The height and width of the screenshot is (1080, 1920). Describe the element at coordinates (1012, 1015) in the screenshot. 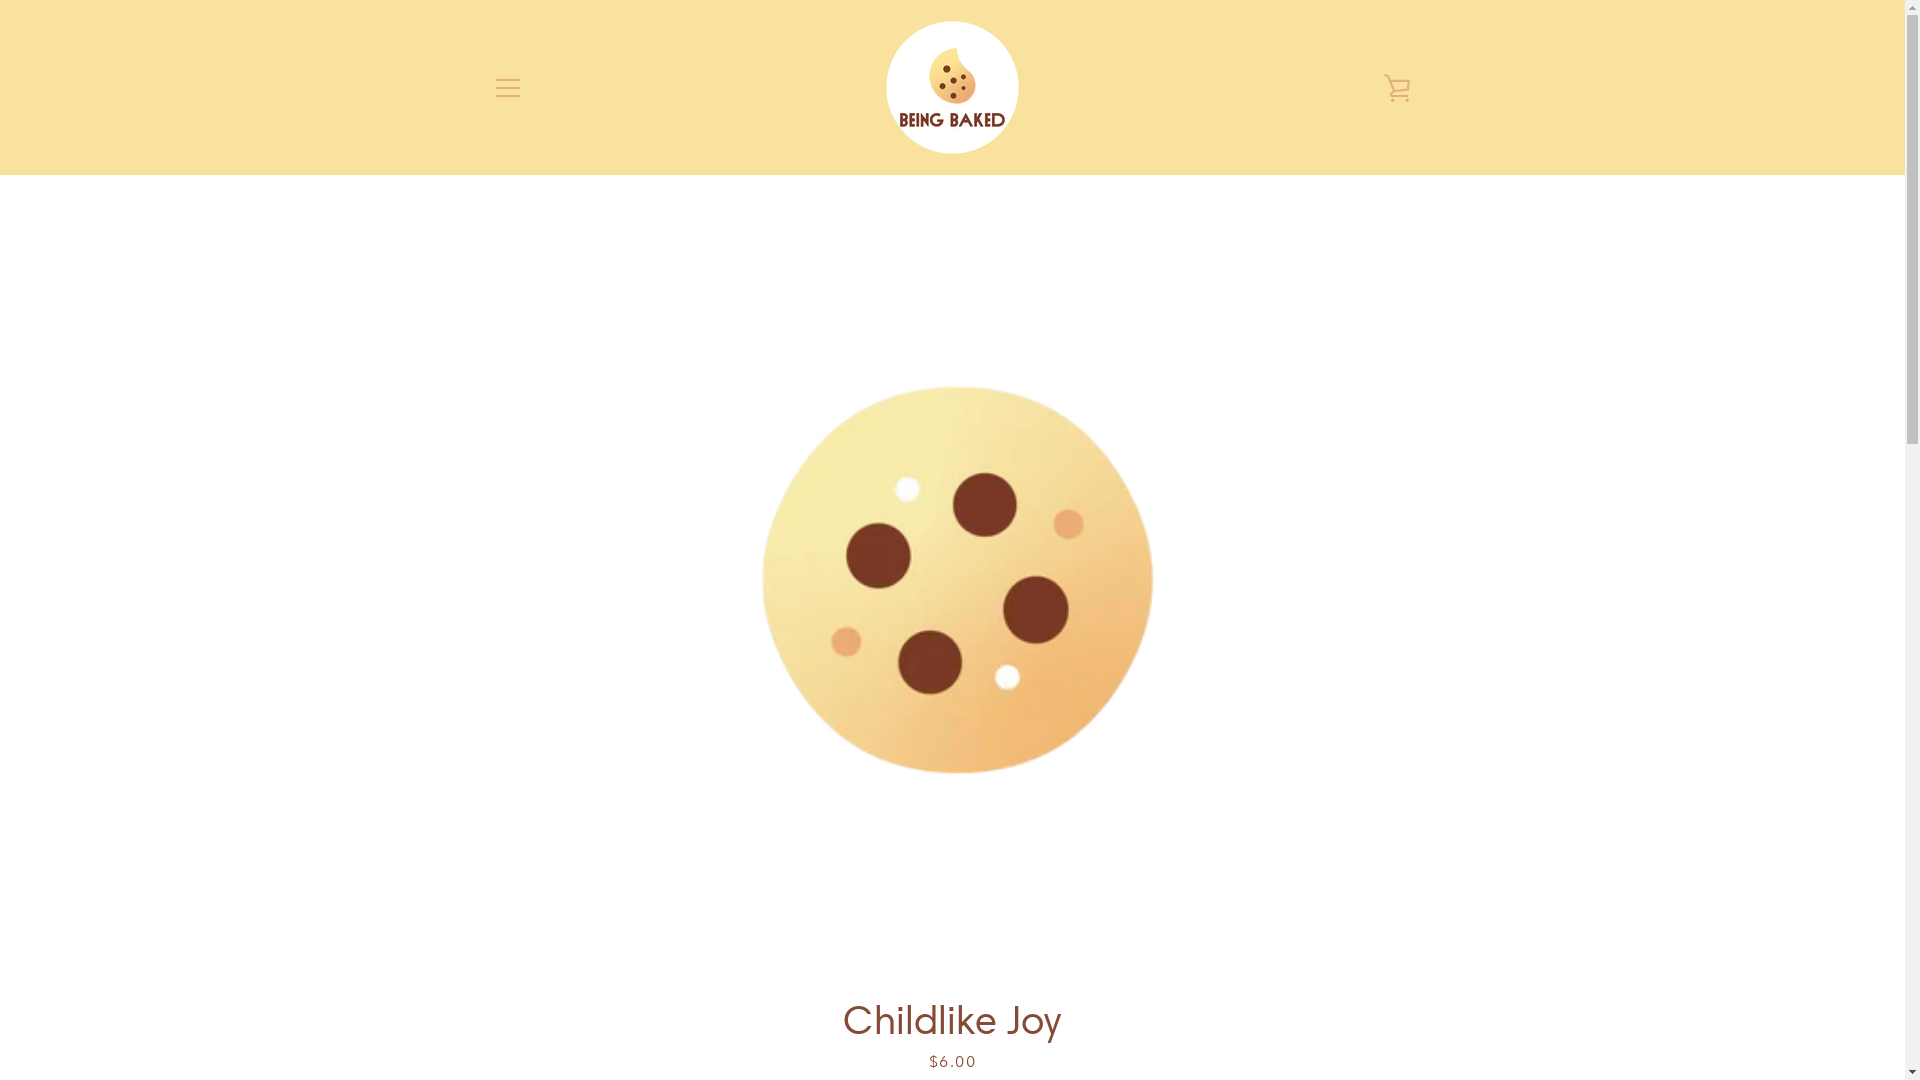

I see `Powered by Shopify` at that location.